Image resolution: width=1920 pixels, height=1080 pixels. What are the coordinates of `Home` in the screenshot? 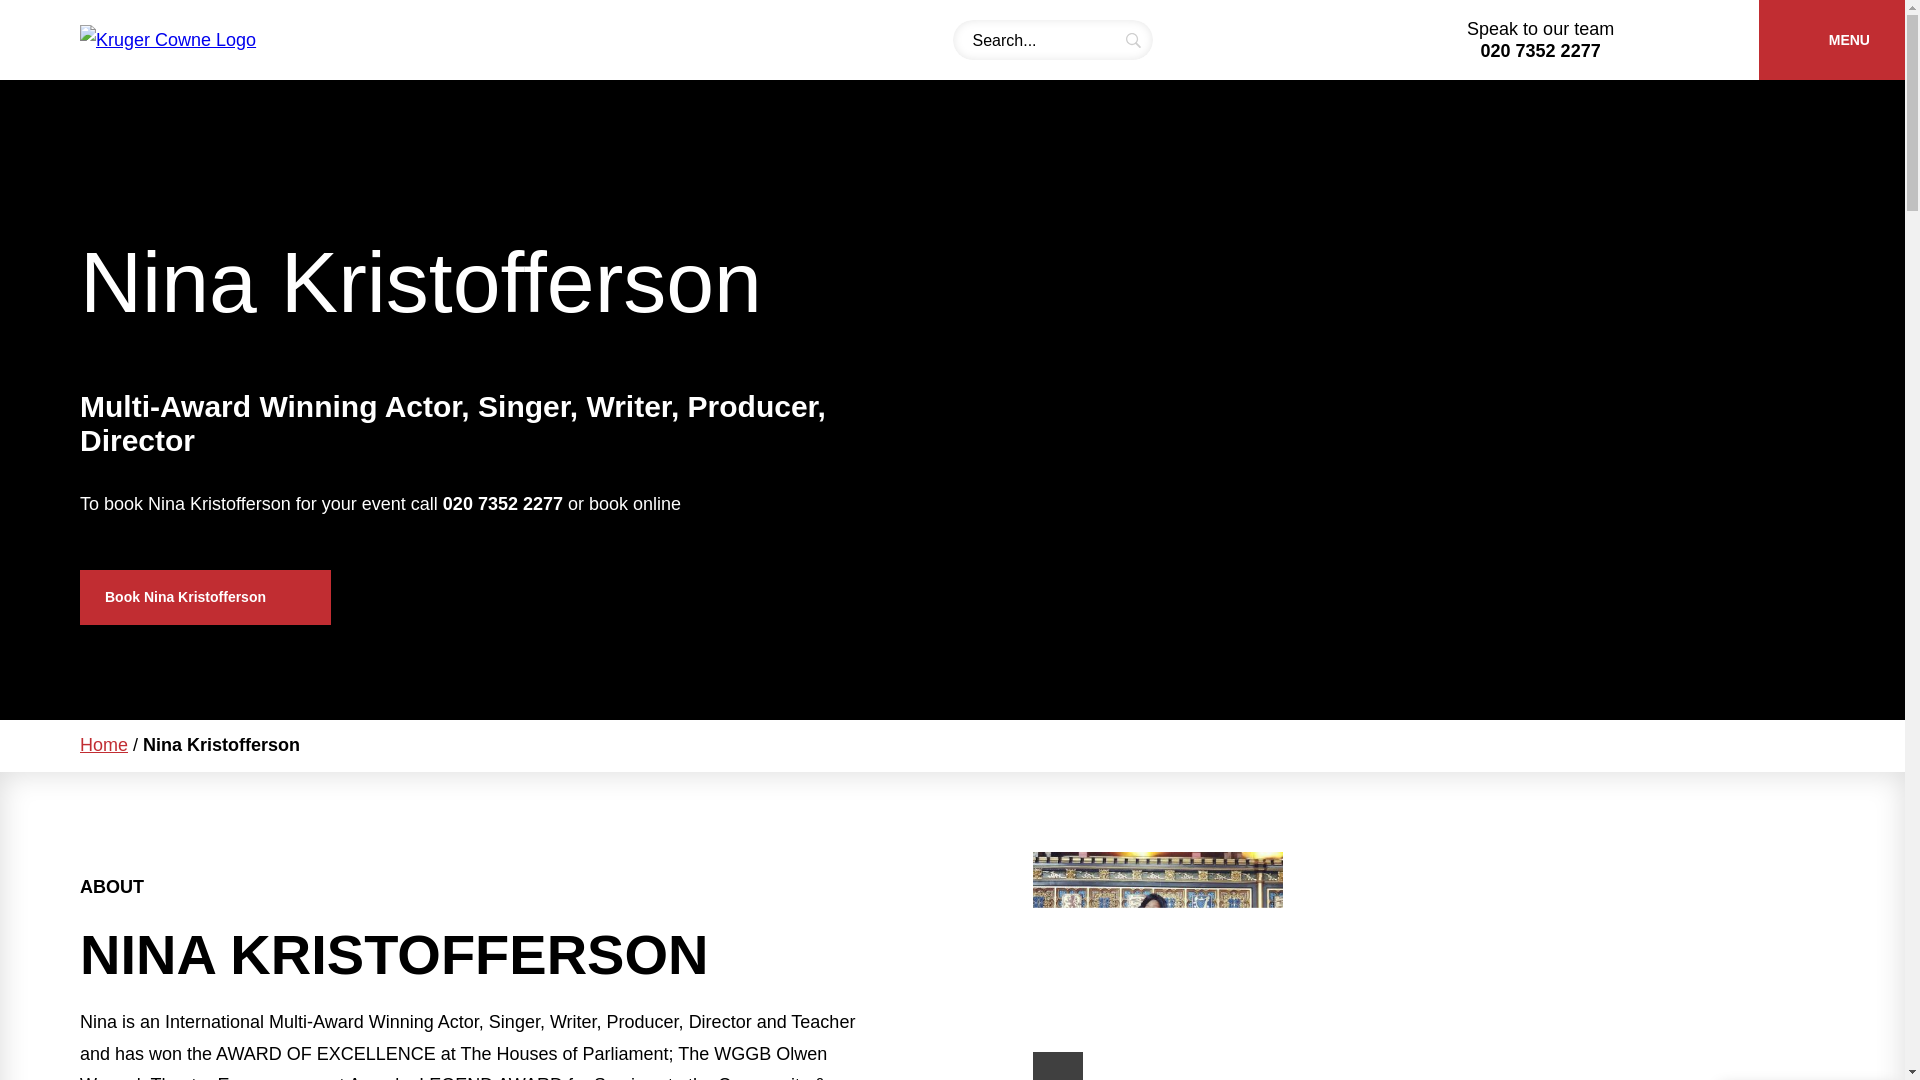 It's located at (104, 744).